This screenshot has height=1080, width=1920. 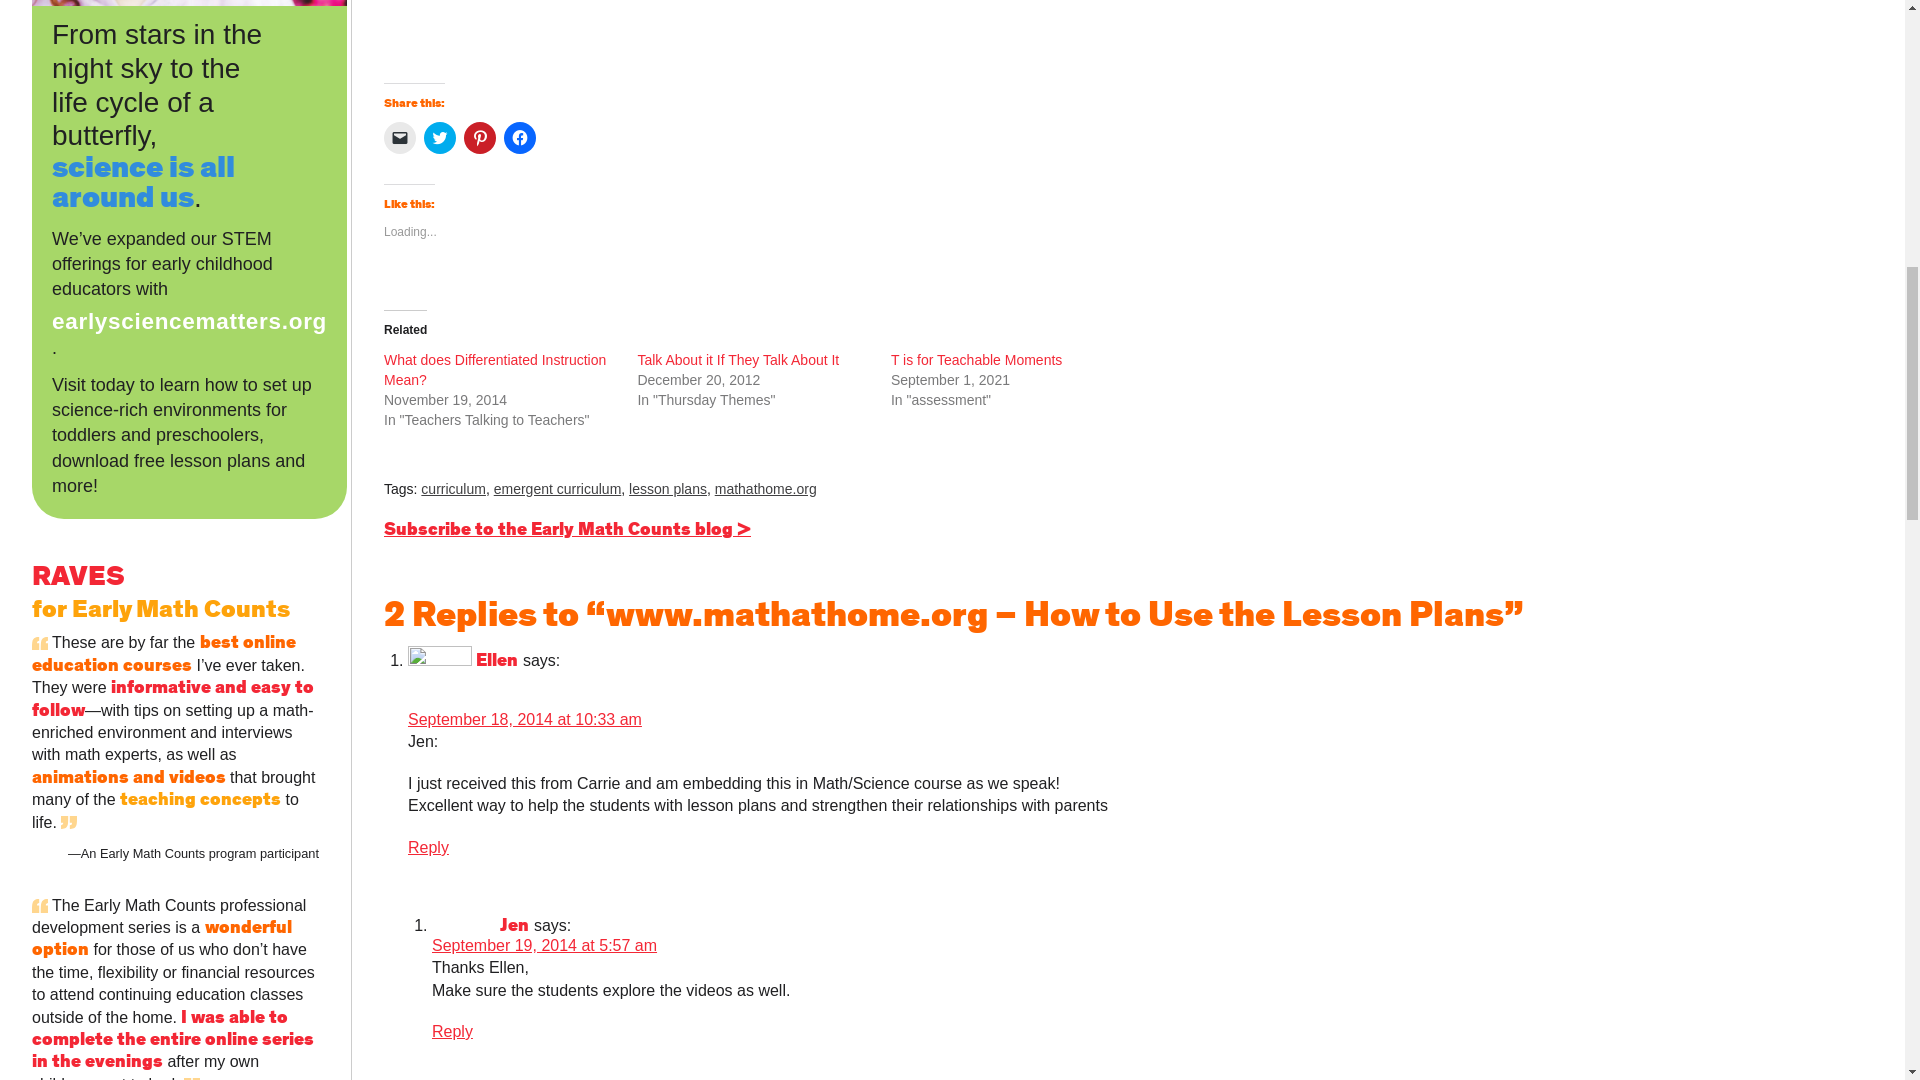 I want to click on T is for Teachable Moments, so click(x=976, y=360).